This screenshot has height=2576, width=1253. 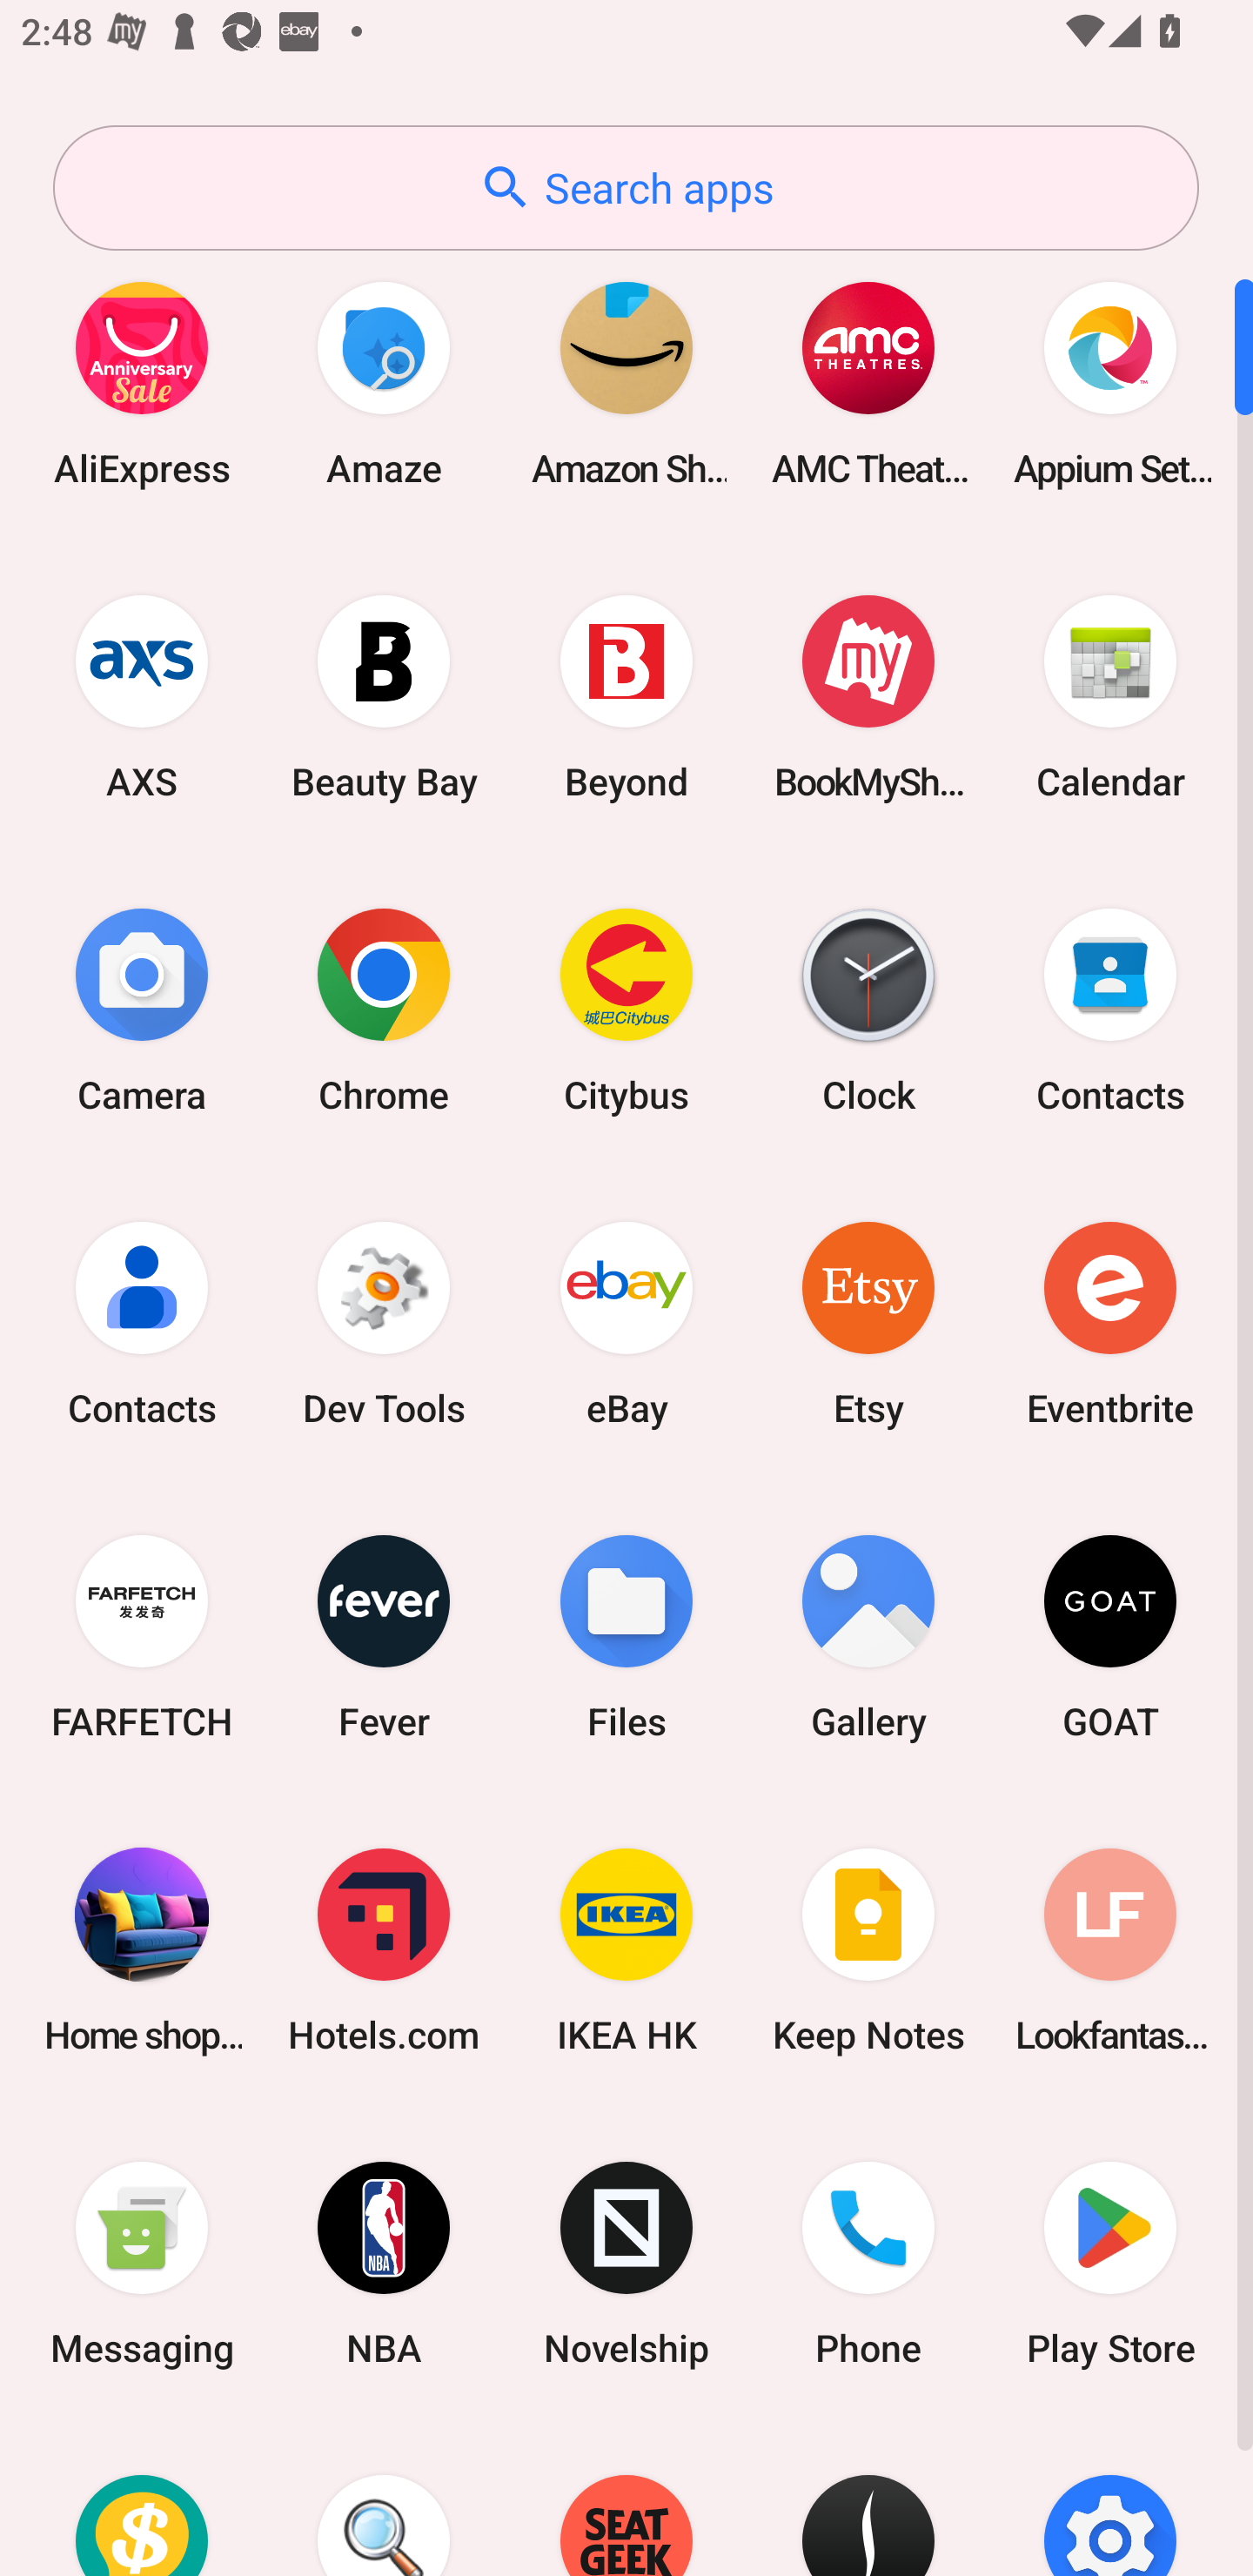 What do you see at coordinates (384, 2264) in the screenshot?
I see `NBA` at bounding box center [384, 2264].